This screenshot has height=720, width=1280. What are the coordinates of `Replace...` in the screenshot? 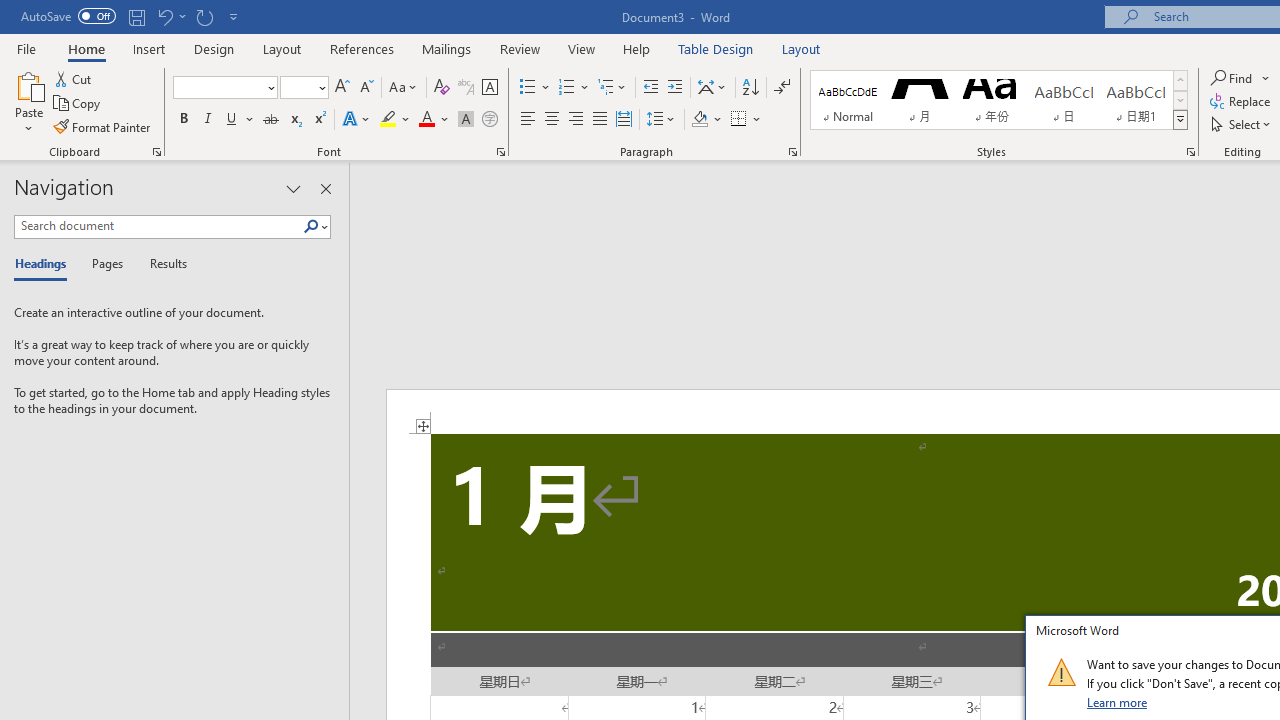 It's located at (1242, 102).